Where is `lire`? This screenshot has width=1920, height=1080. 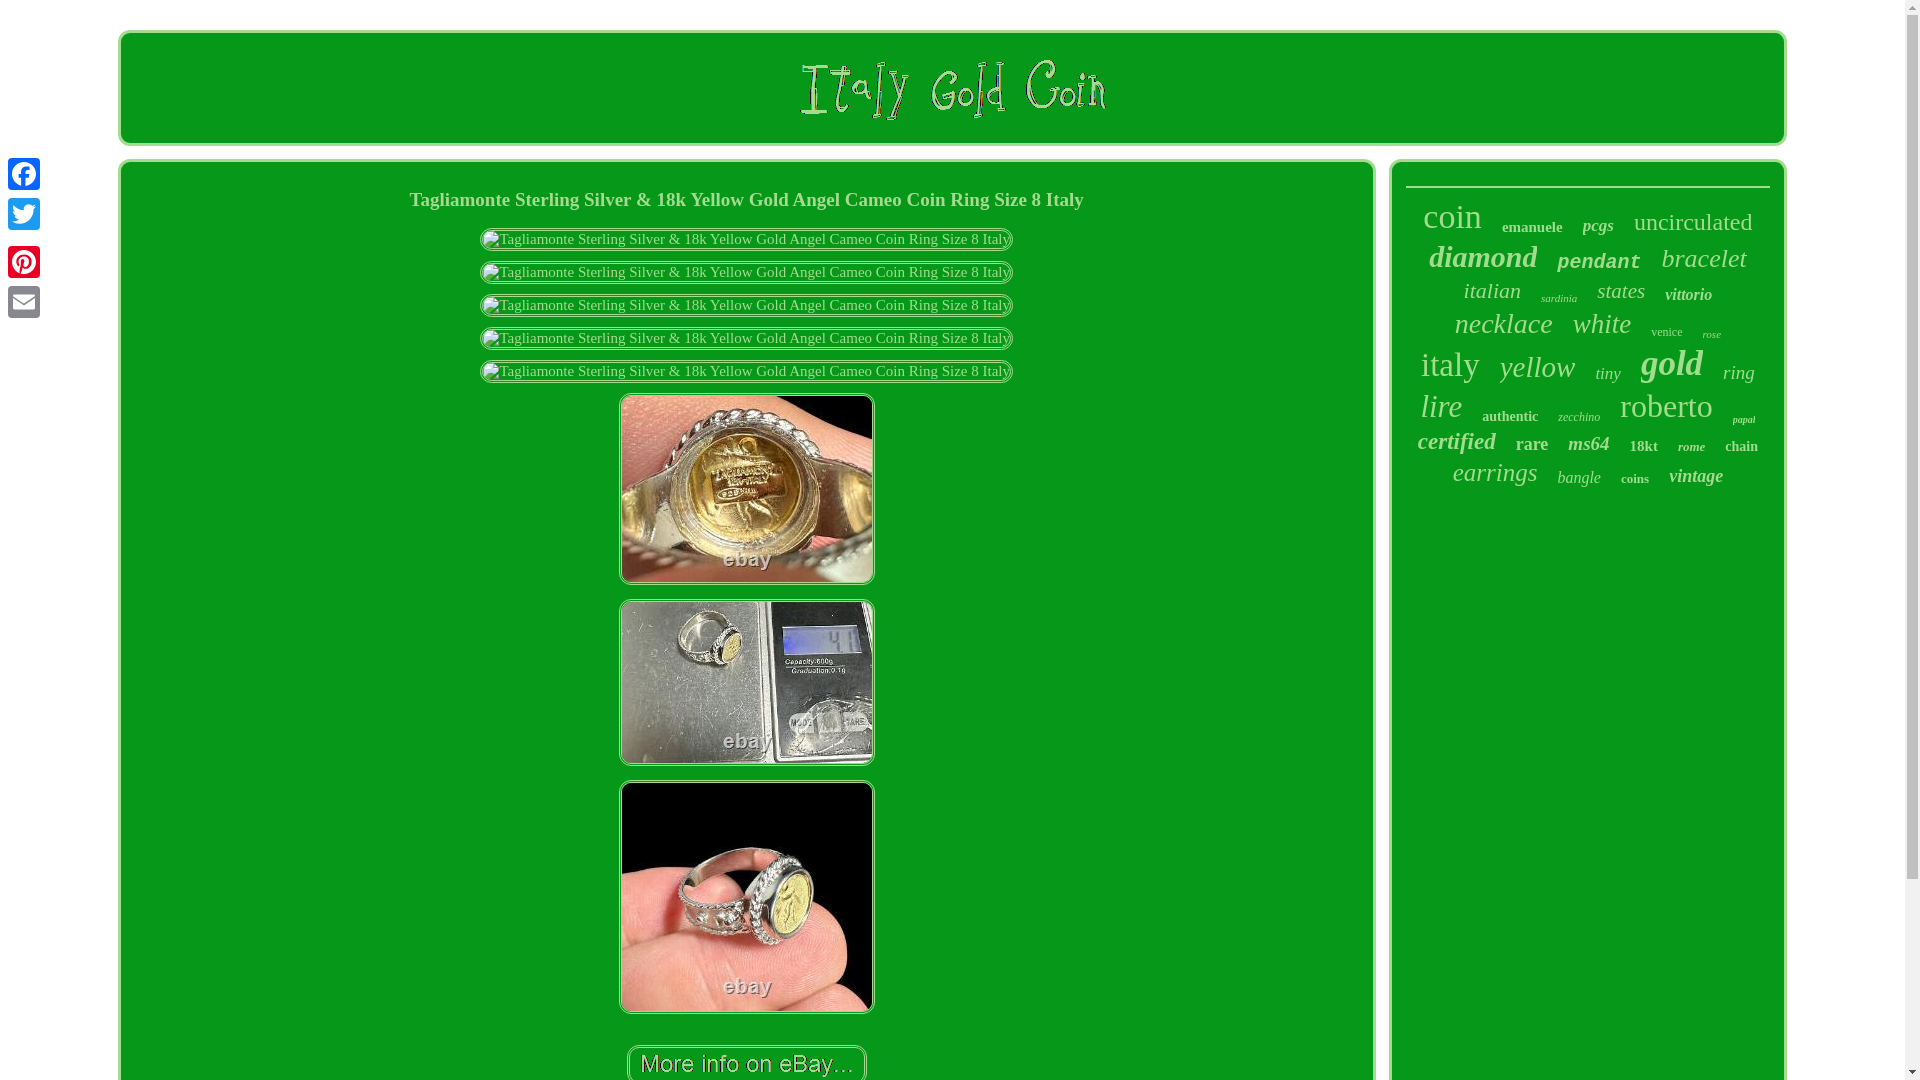 lire is located at coordinates (1440, 406).